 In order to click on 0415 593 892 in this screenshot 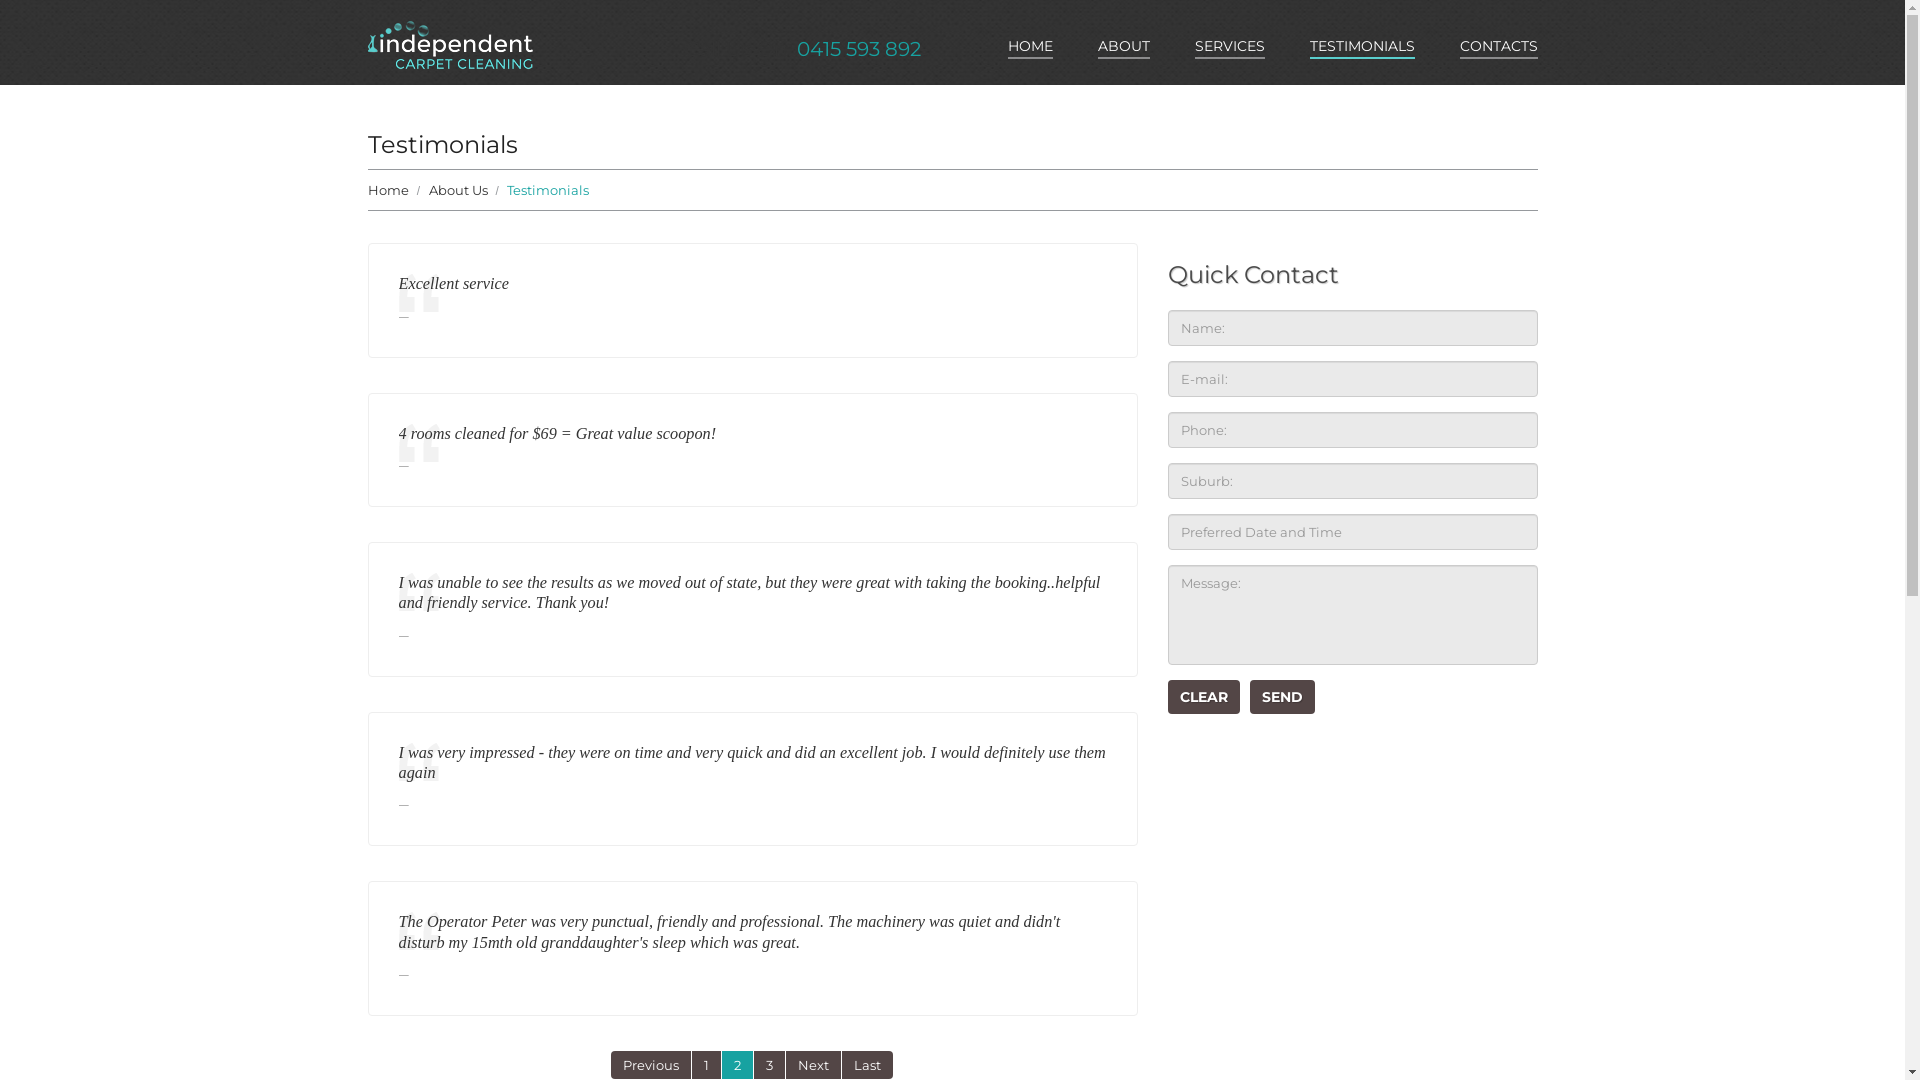, I will do `click(858, 49)`.